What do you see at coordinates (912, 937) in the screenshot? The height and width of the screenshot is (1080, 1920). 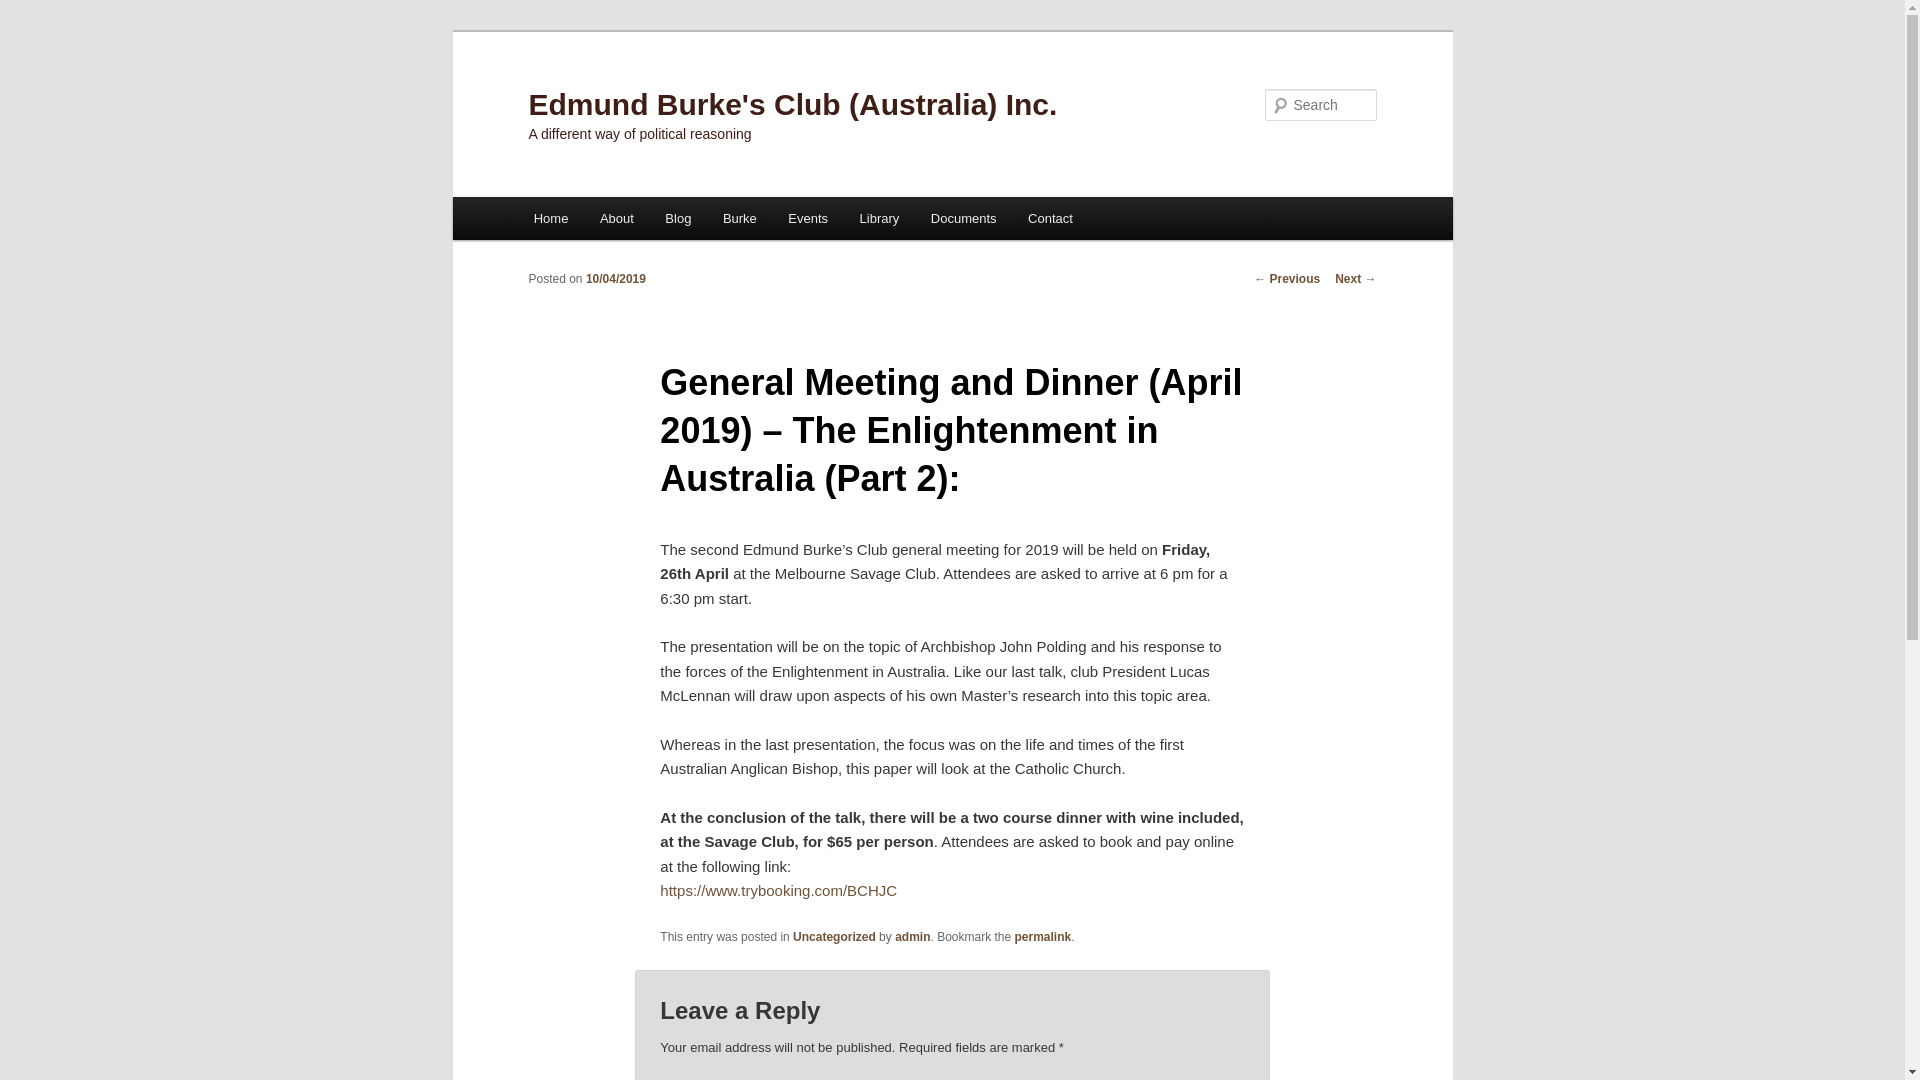 I see `admin` at bounding box center [912, 937].